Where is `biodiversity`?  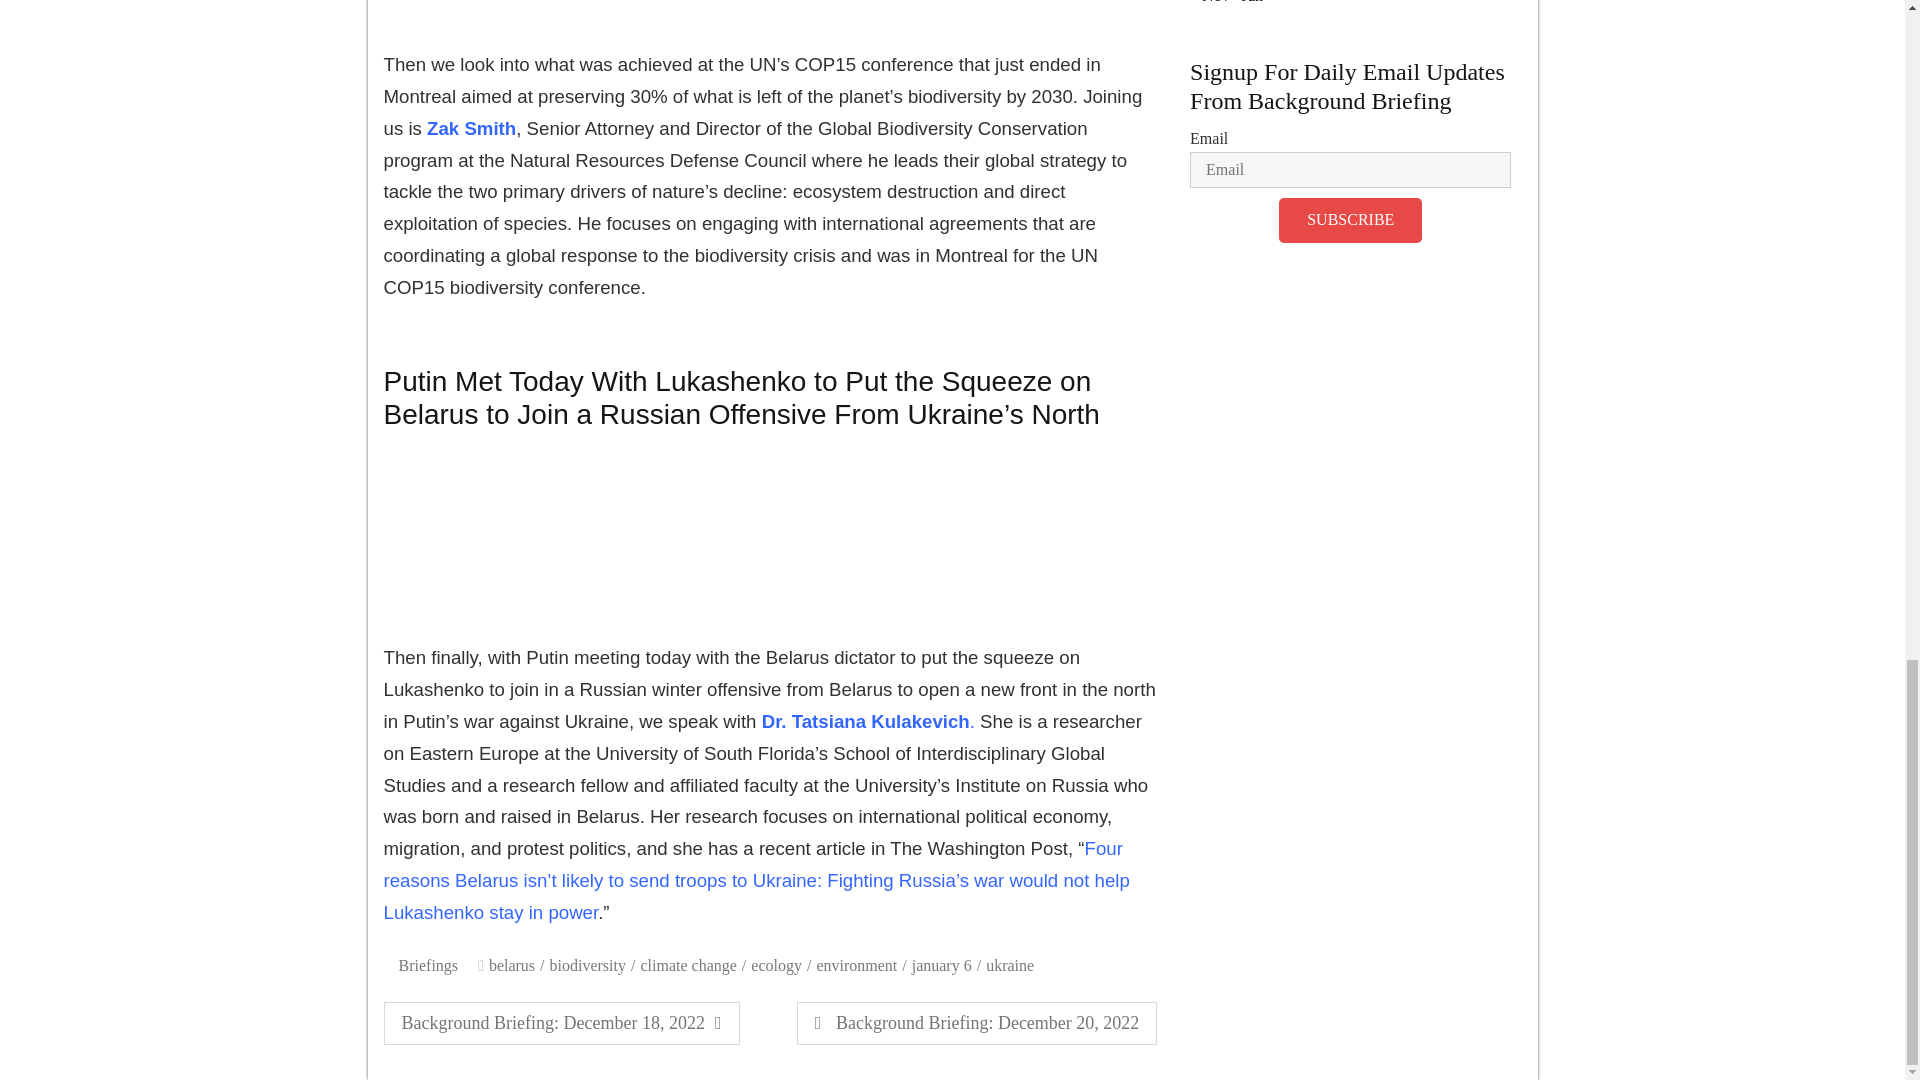
biodiversity is located at coordinates (592, 965).